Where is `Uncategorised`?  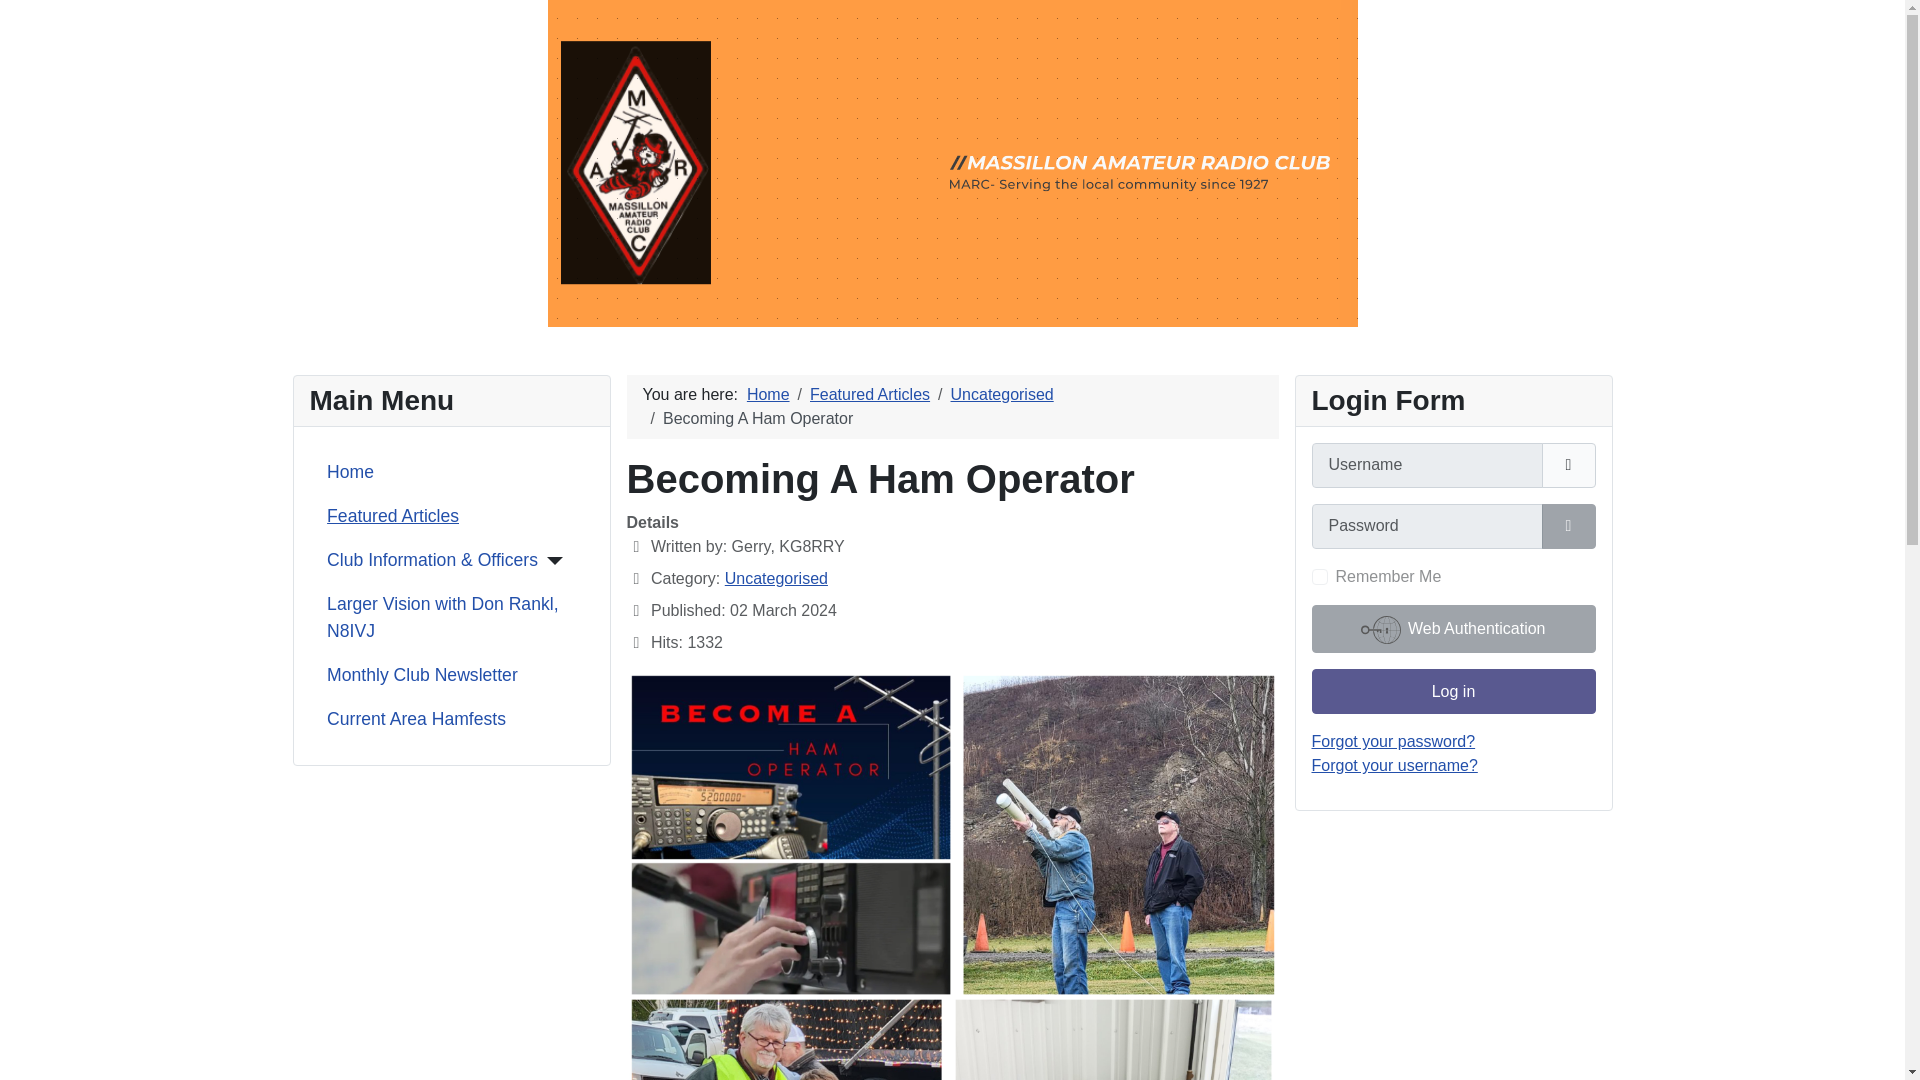 Uncategorised is located at coordinates (776, 578).